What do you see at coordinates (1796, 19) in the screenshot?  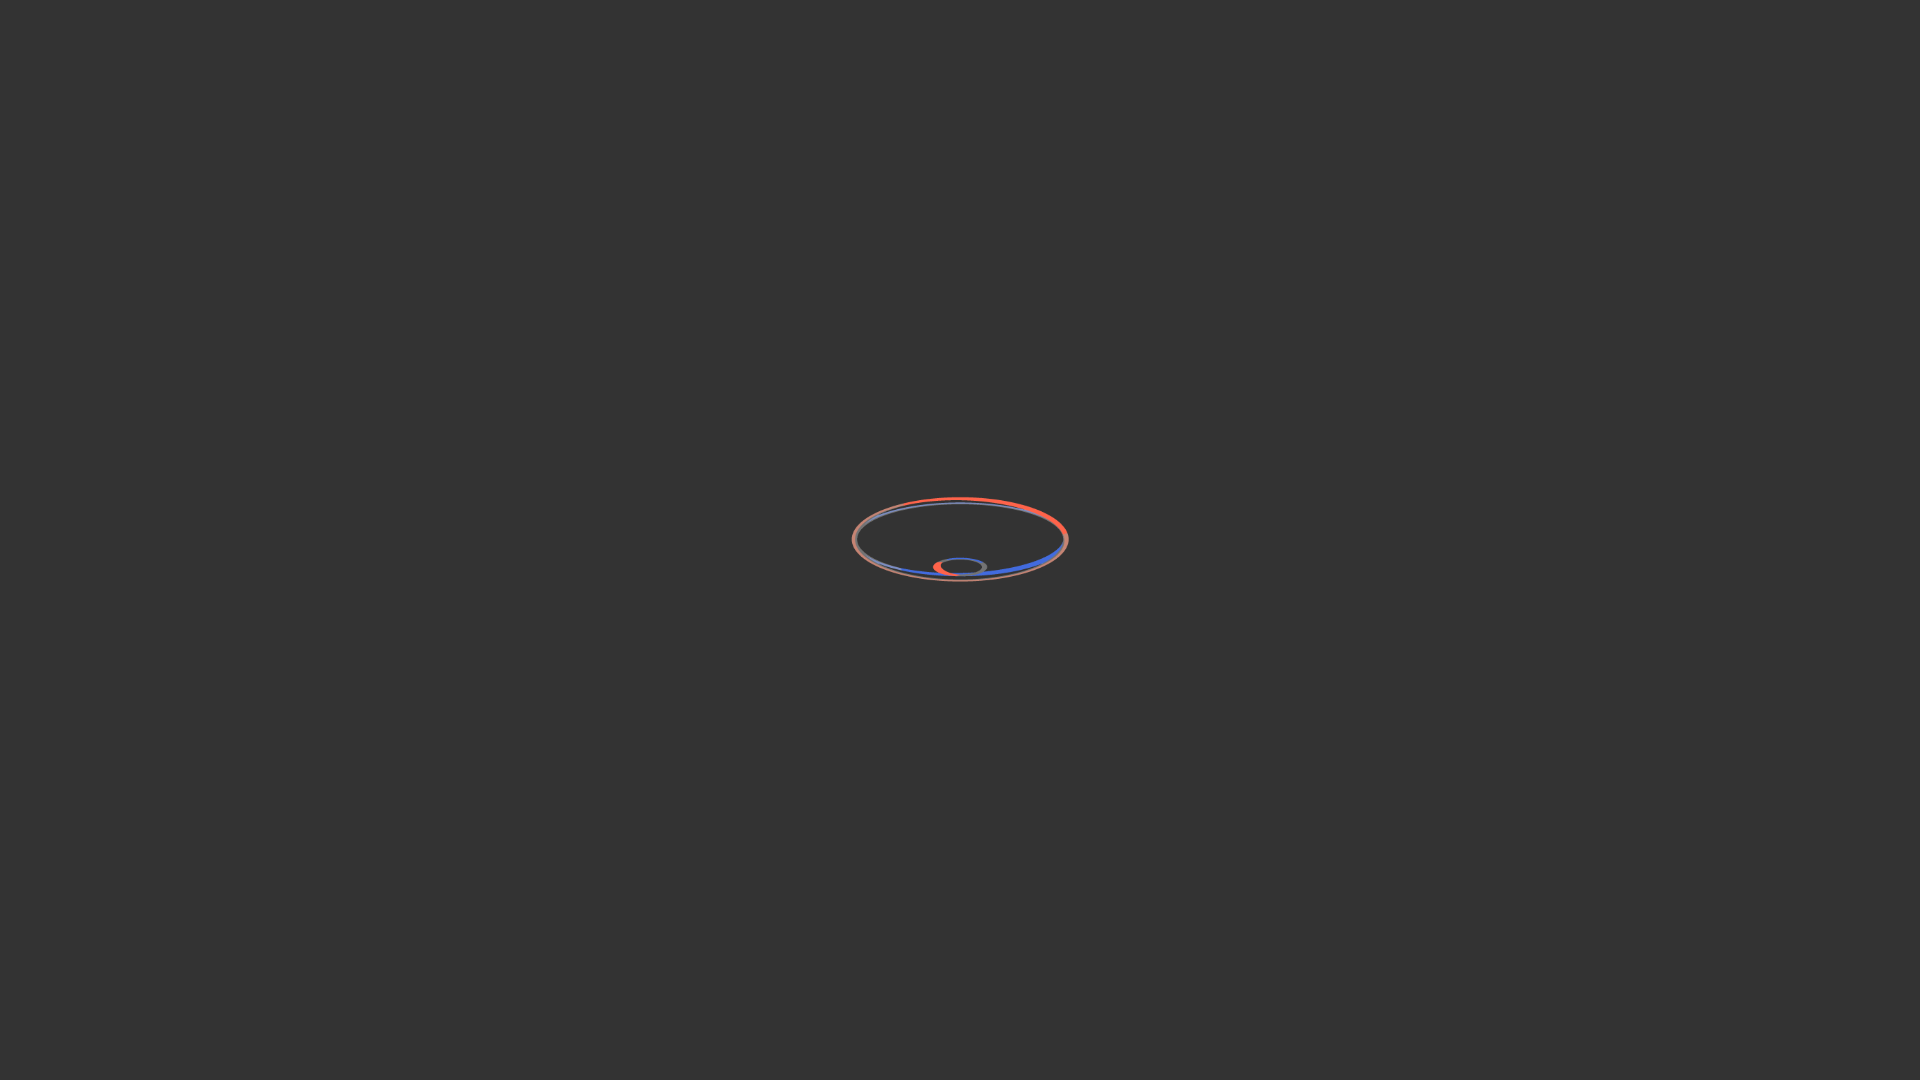 I see `Directory` at bounding box center [1796, 19].